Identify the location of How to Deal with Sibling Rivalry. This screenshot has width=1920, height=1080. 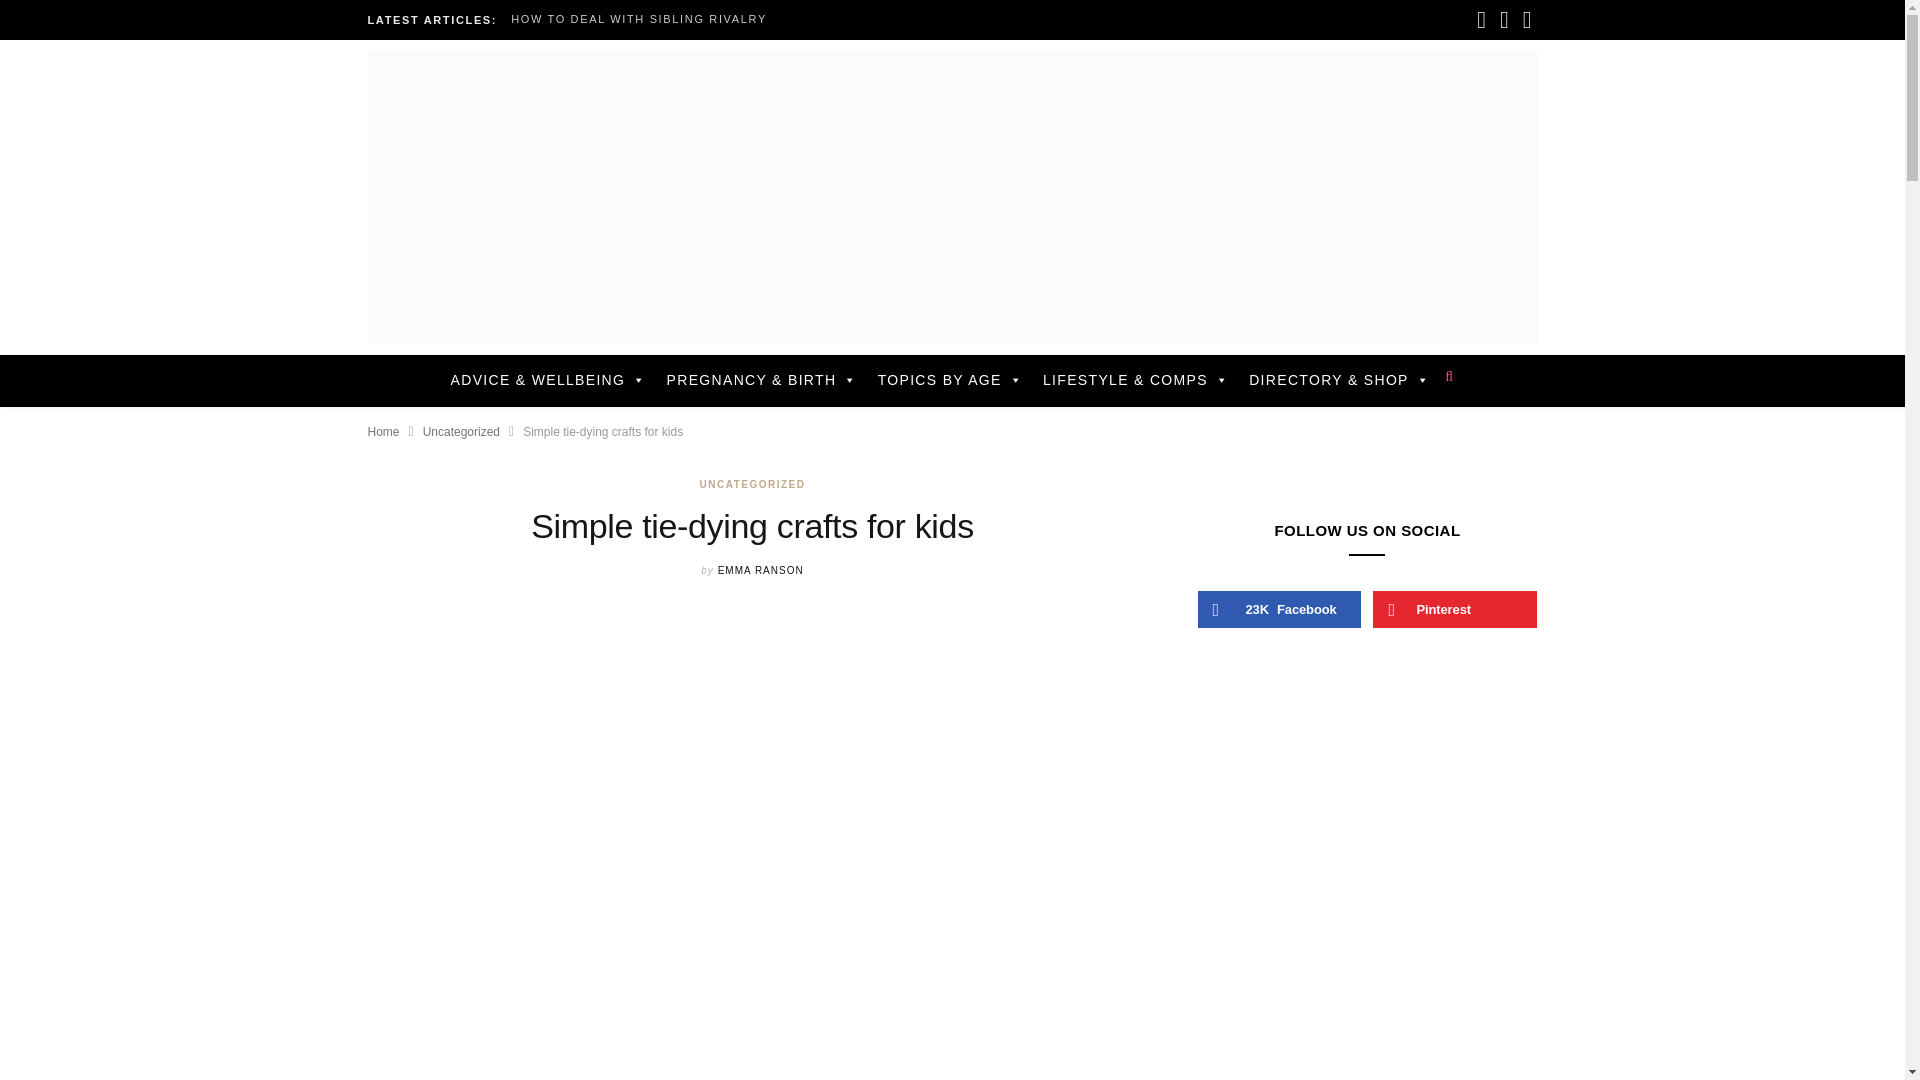
(644, 18).